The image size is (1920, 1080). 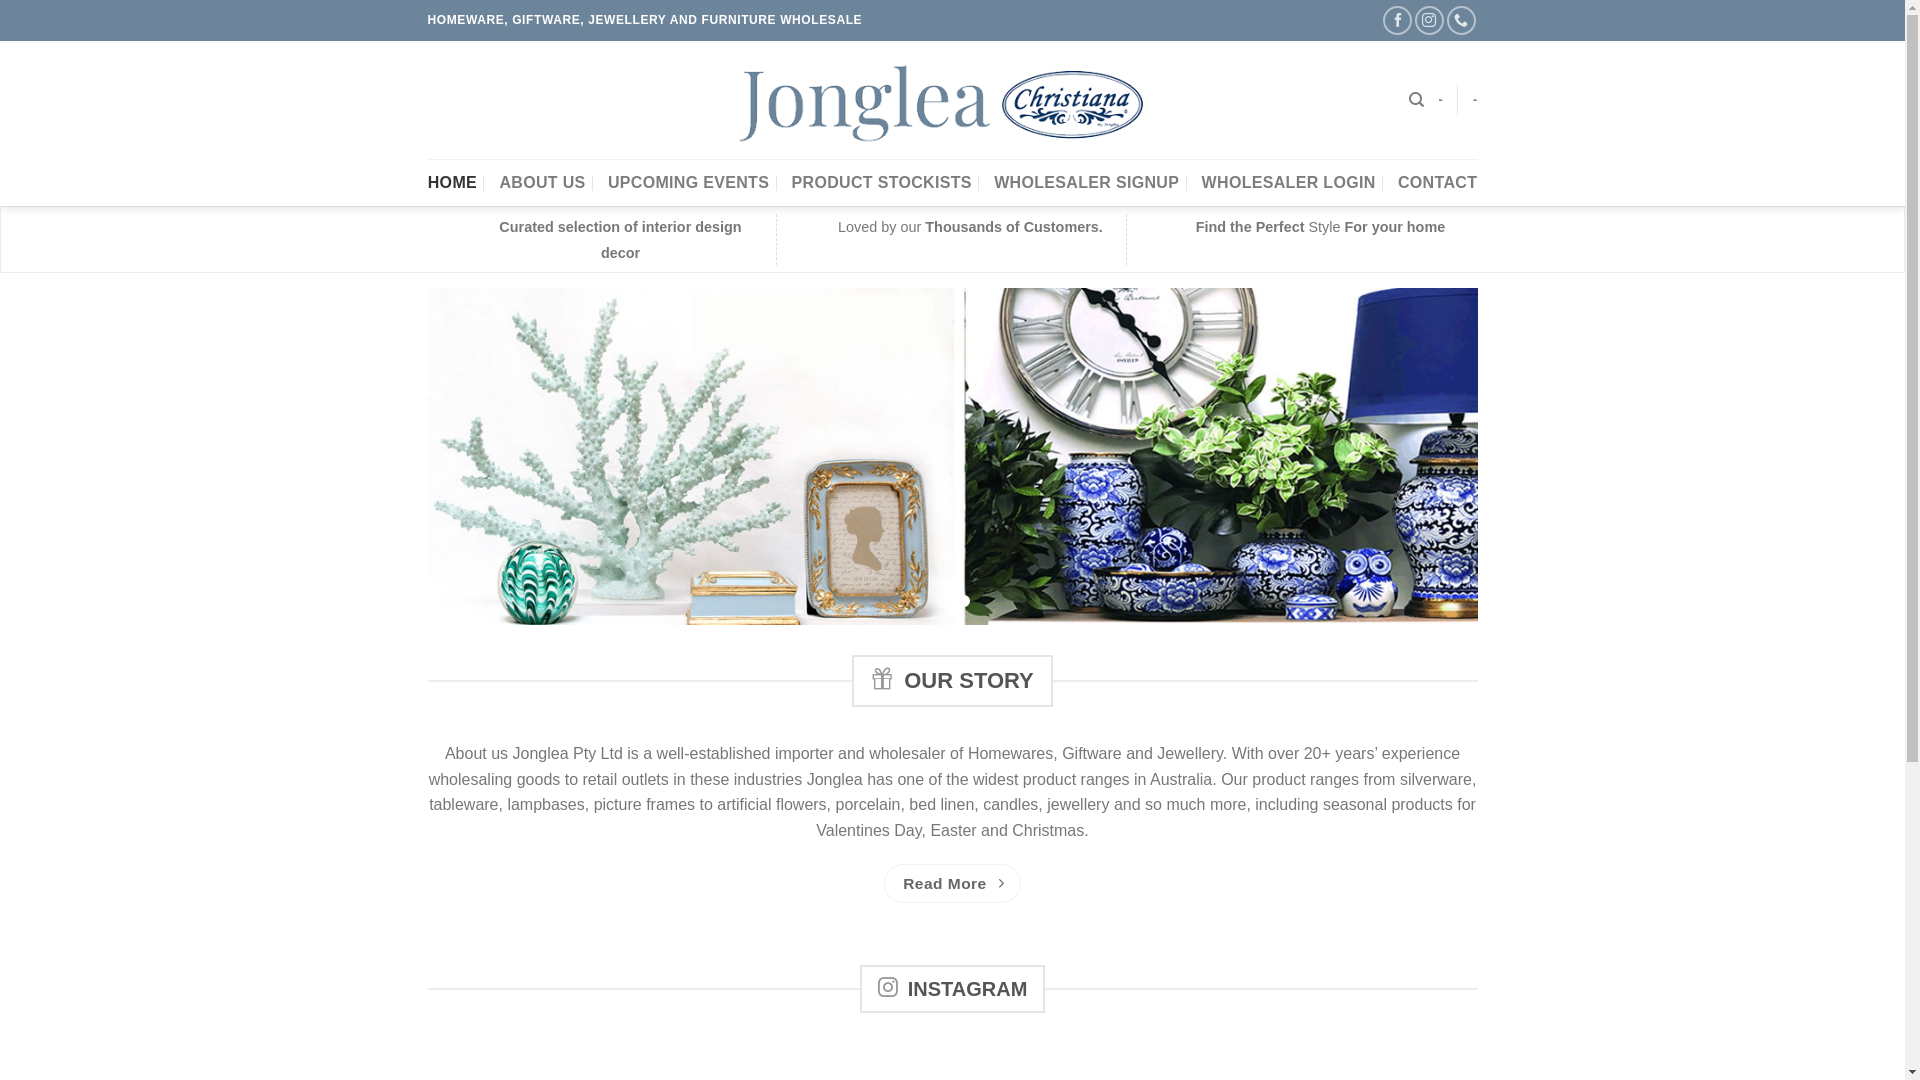 What do you see at coordinates (952, 100) in the screenshot?
I see `Jonglea - By Christiana` at bounding box center [952, 100].